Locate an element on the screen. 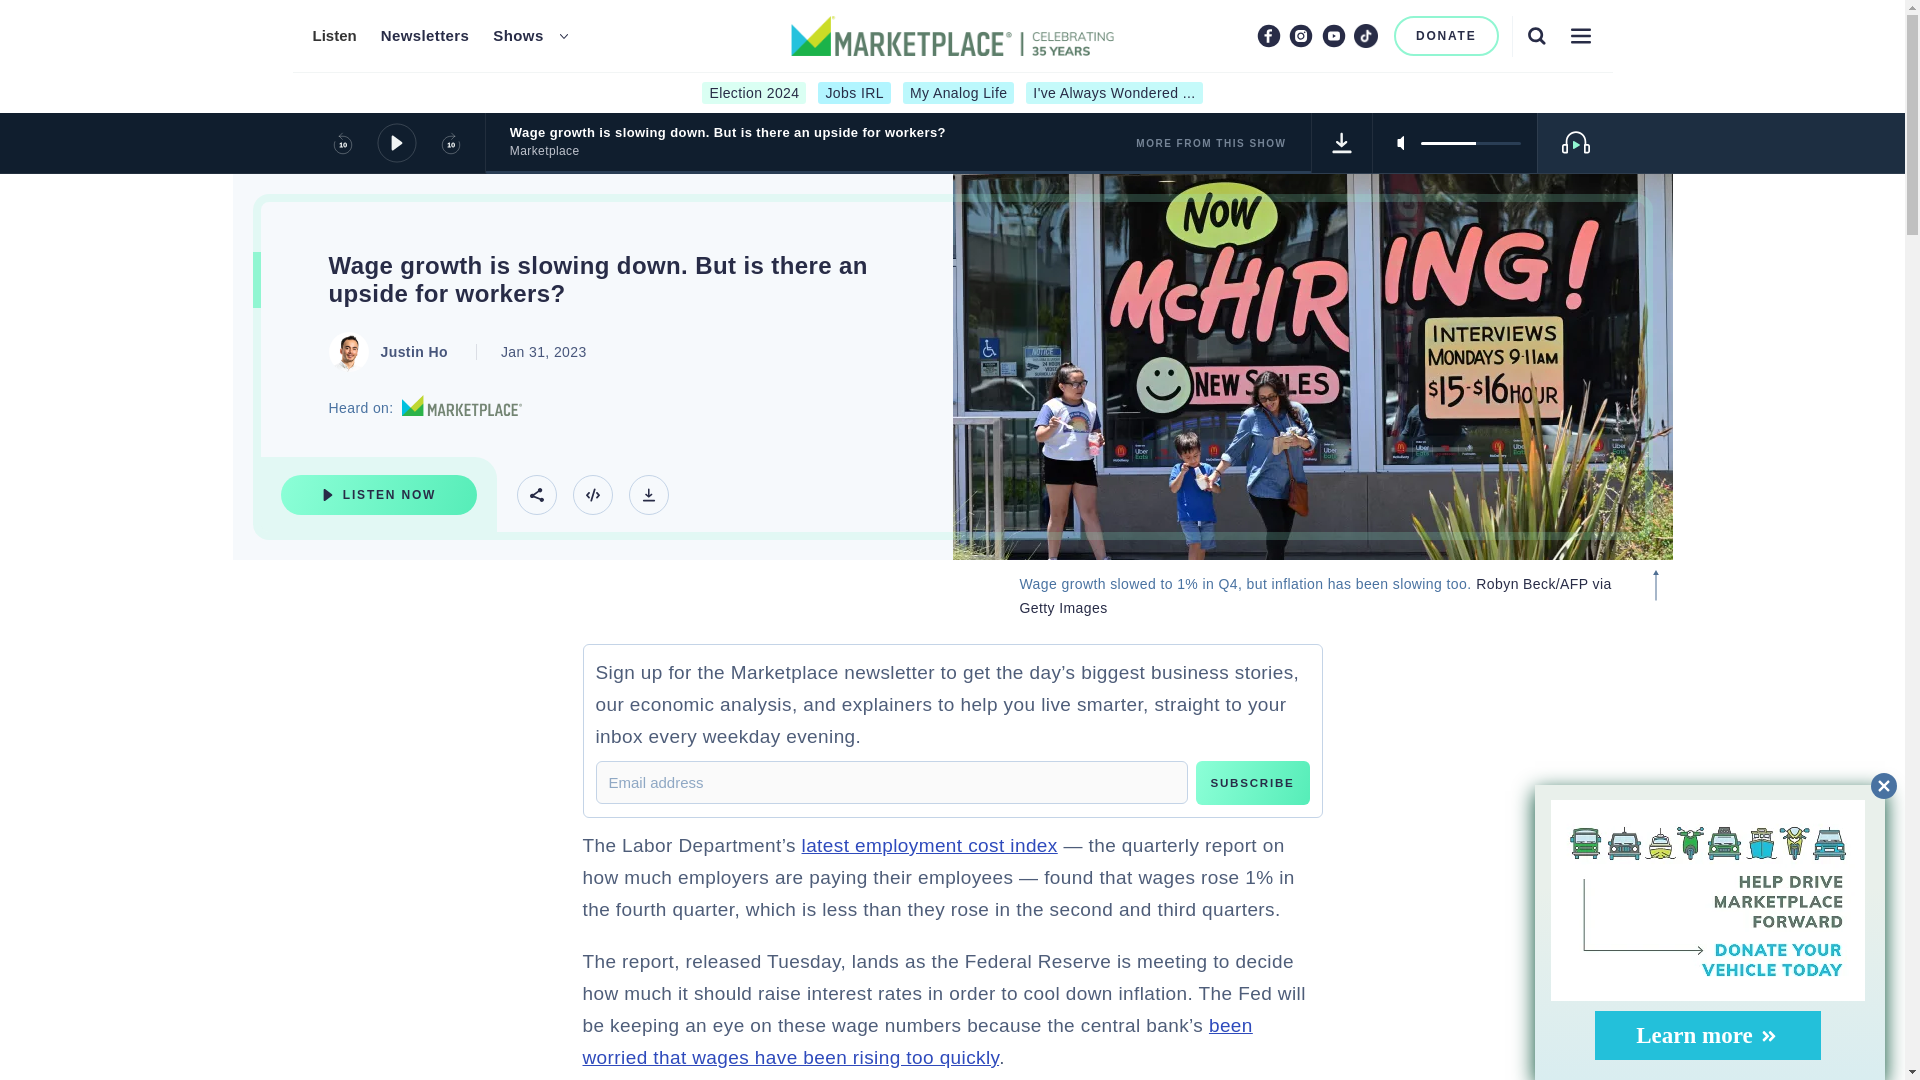  Menu is located at coordinates (1580, 35).